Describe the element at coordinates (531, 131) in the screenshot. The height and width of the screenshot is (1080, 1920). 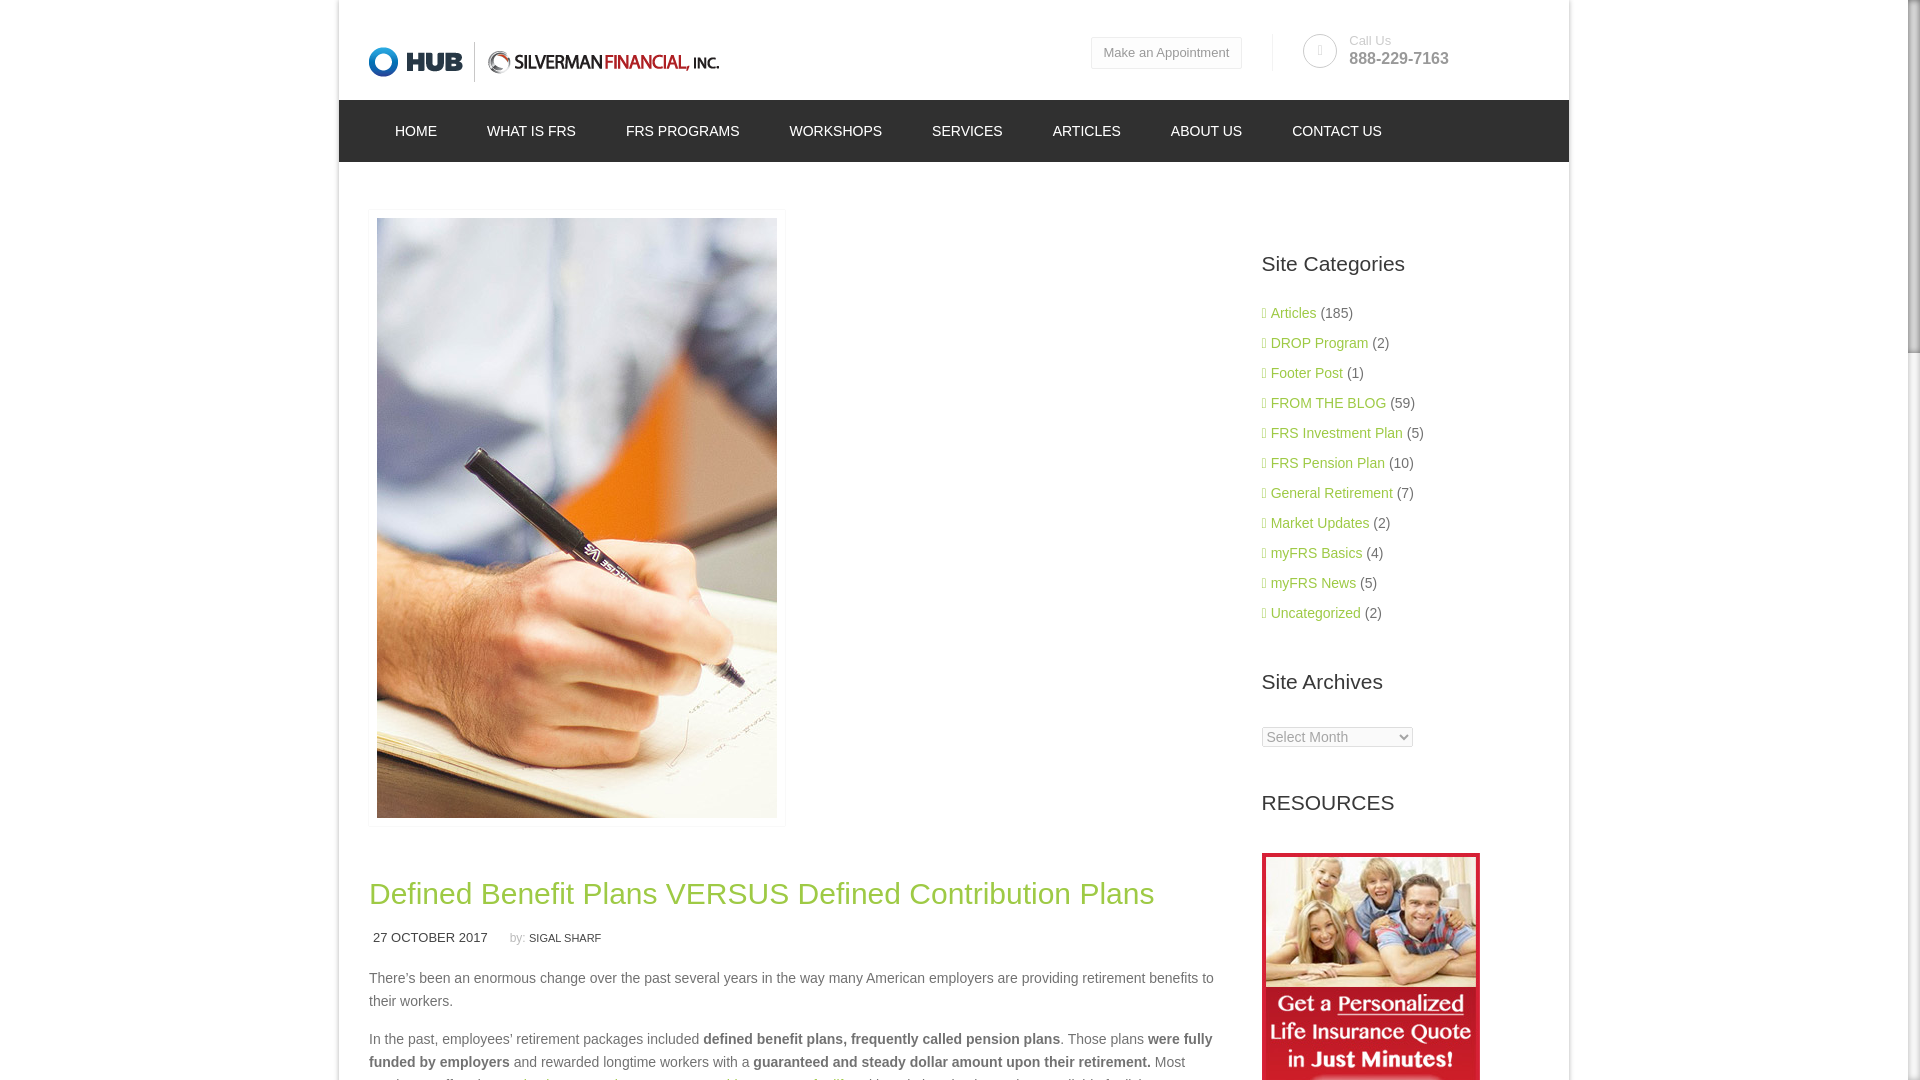
I see `WHAT IS FRS` at that location.